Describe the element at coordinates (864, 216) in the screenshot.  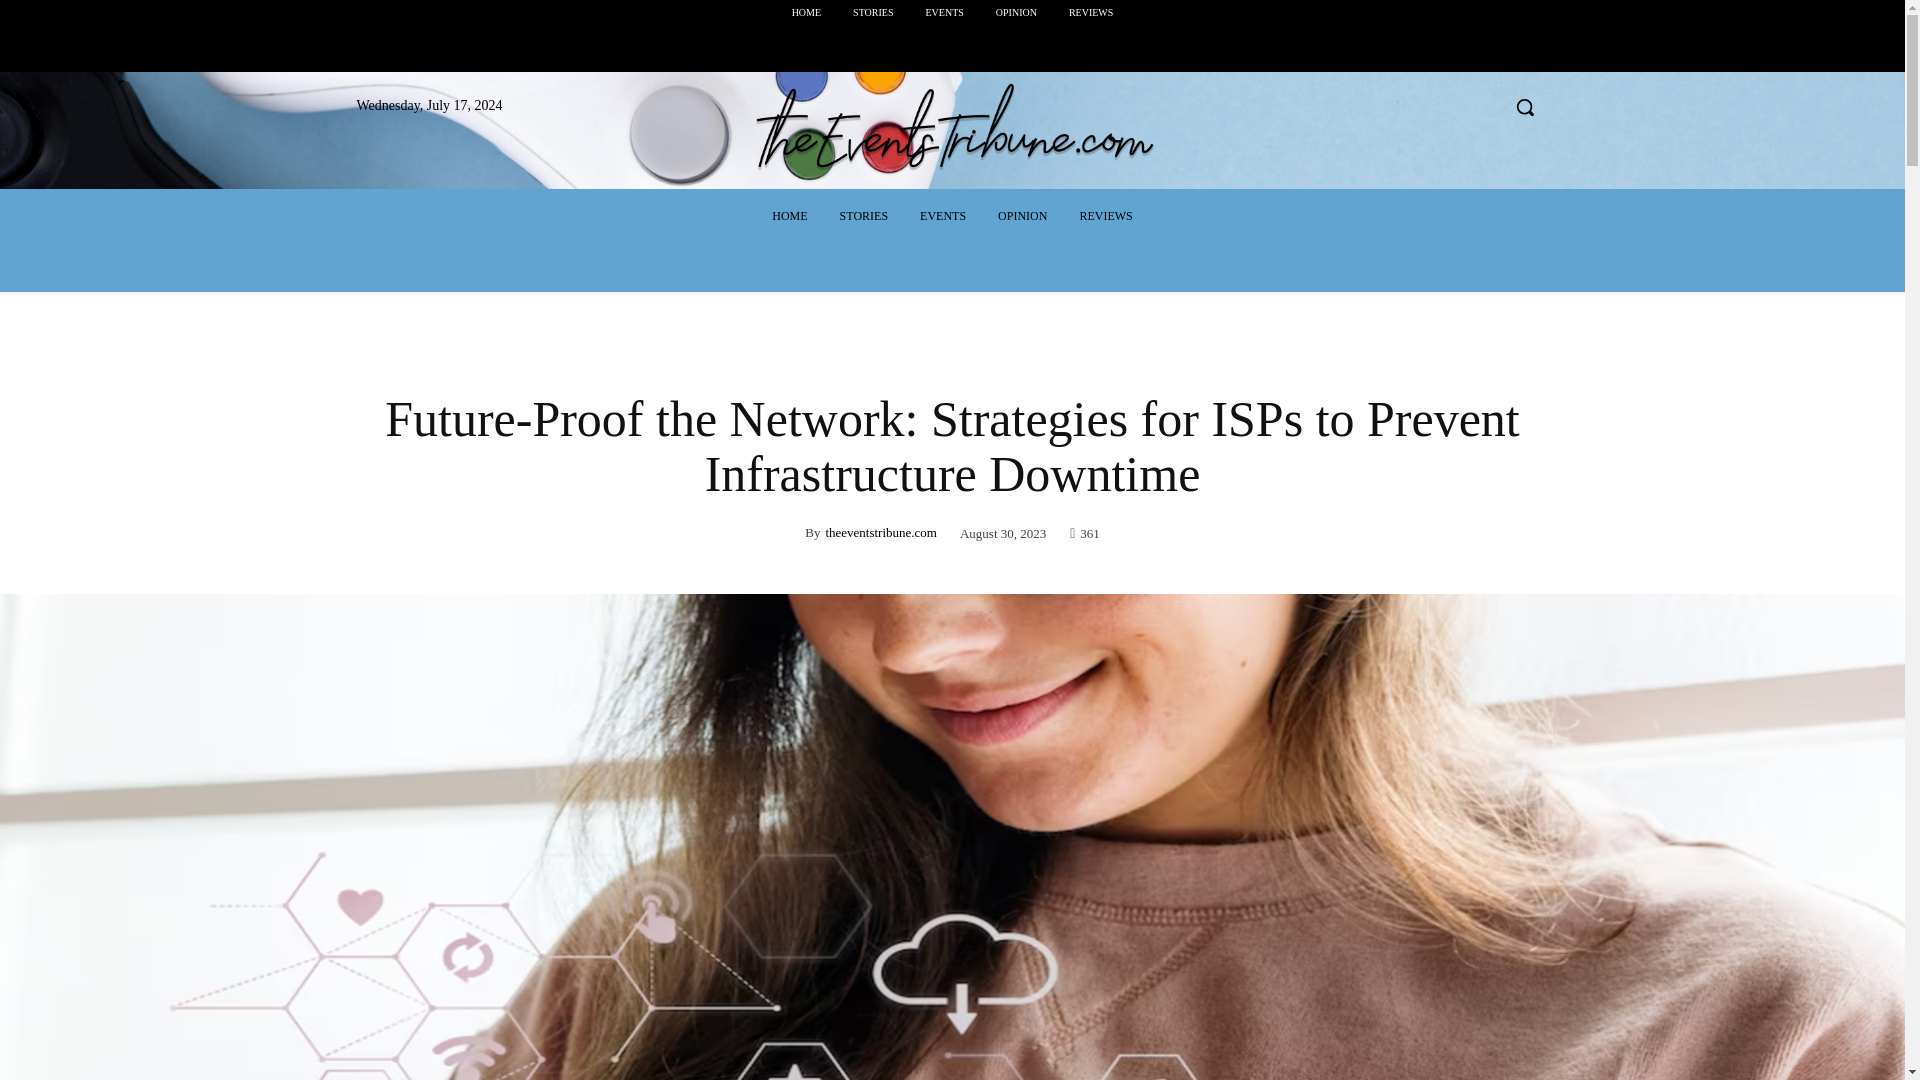
I see `STORIES` at that location.